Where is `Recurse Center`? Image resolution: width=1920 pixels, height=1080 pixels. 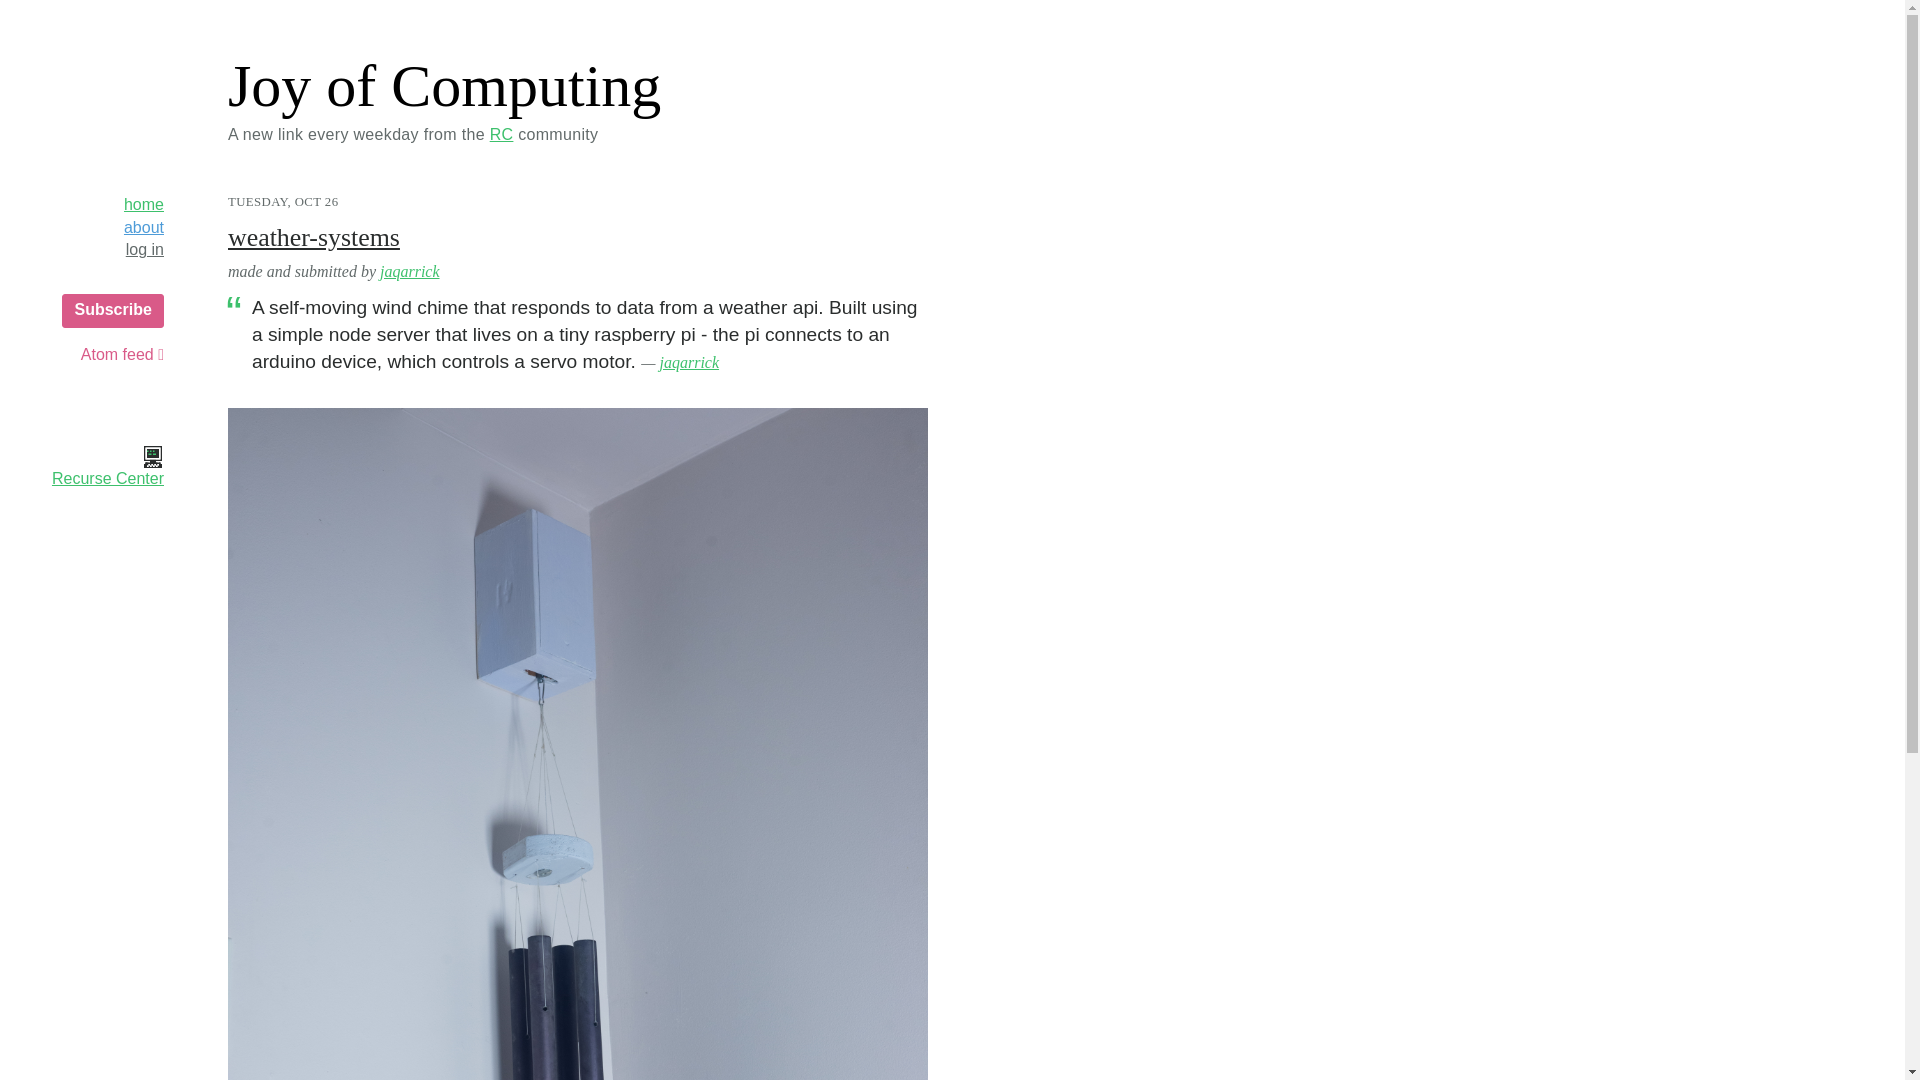
Recurse Center is located at coordinates (85, 468).